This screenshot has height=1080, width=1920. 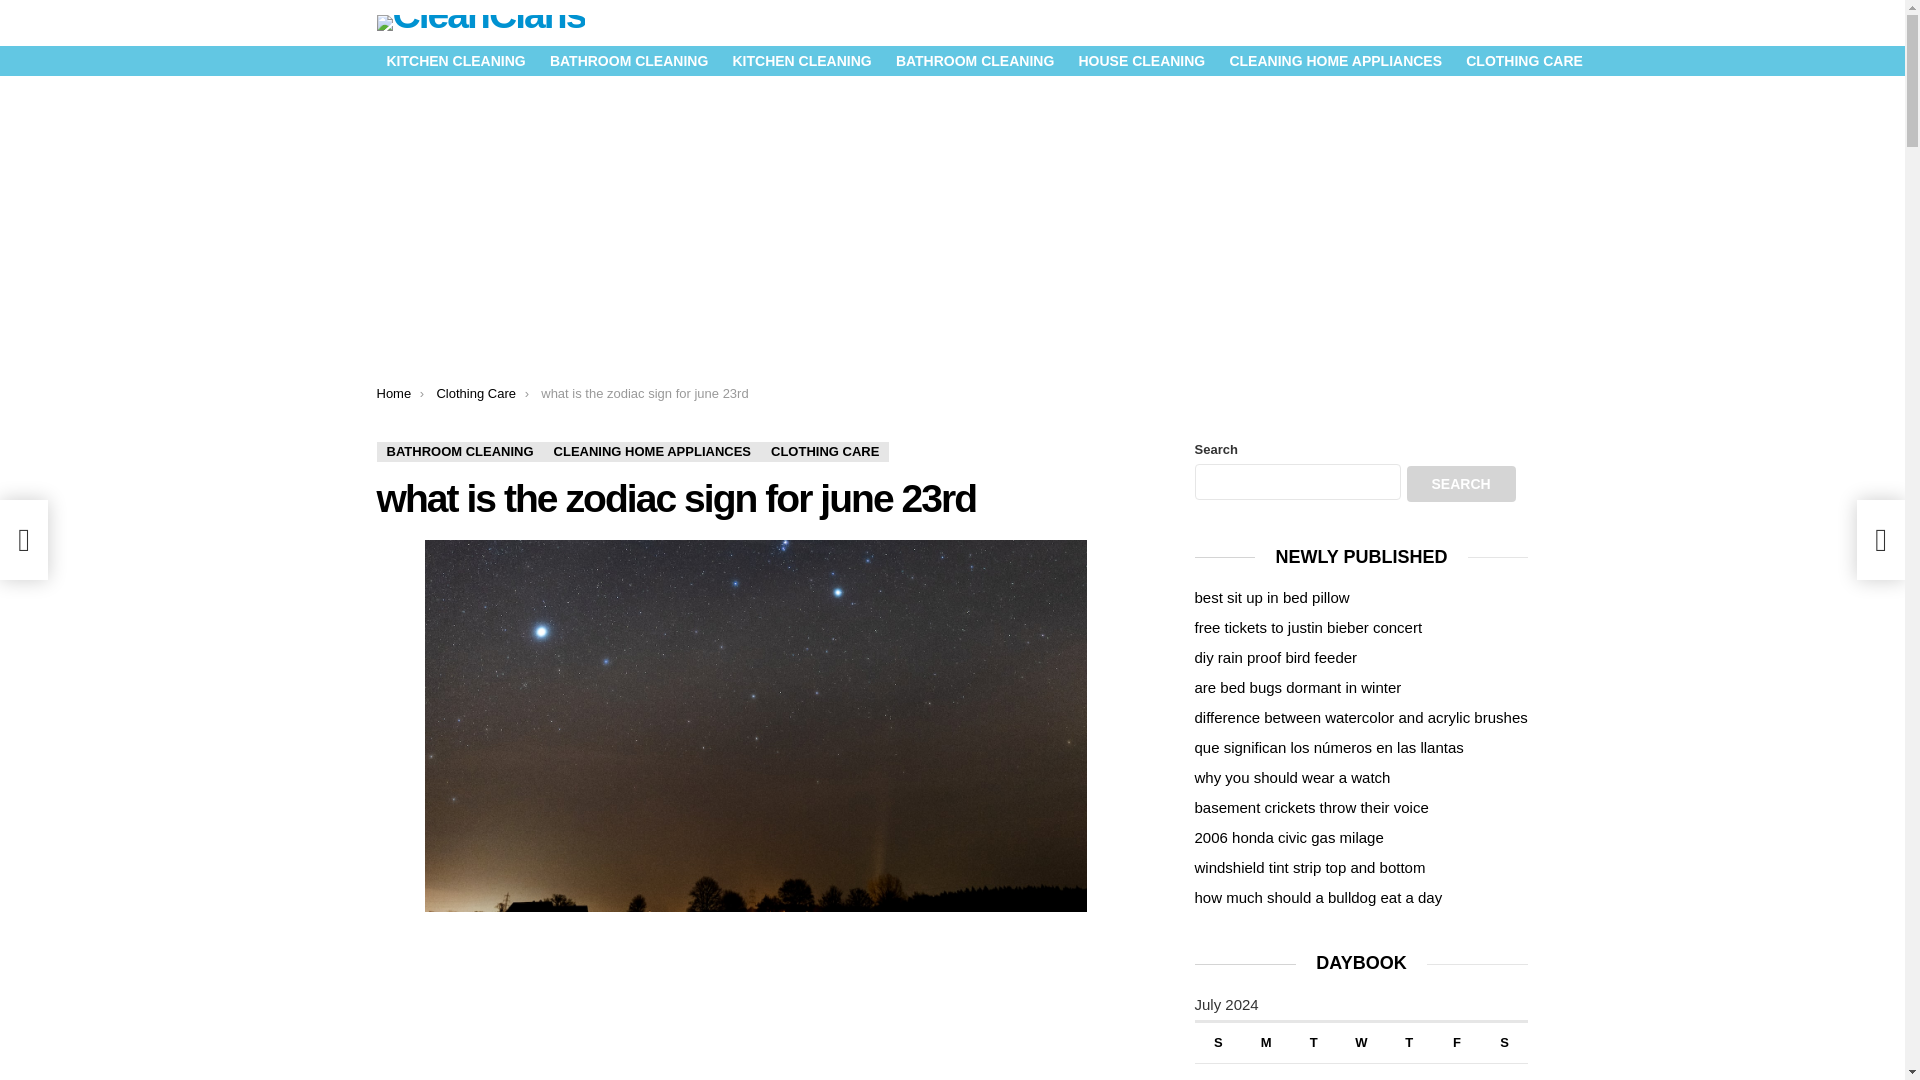 What do you see at coordinates (824, 452) in the screenshot?
I see `CLOTHING CARE` at bounding box center [824, 452].